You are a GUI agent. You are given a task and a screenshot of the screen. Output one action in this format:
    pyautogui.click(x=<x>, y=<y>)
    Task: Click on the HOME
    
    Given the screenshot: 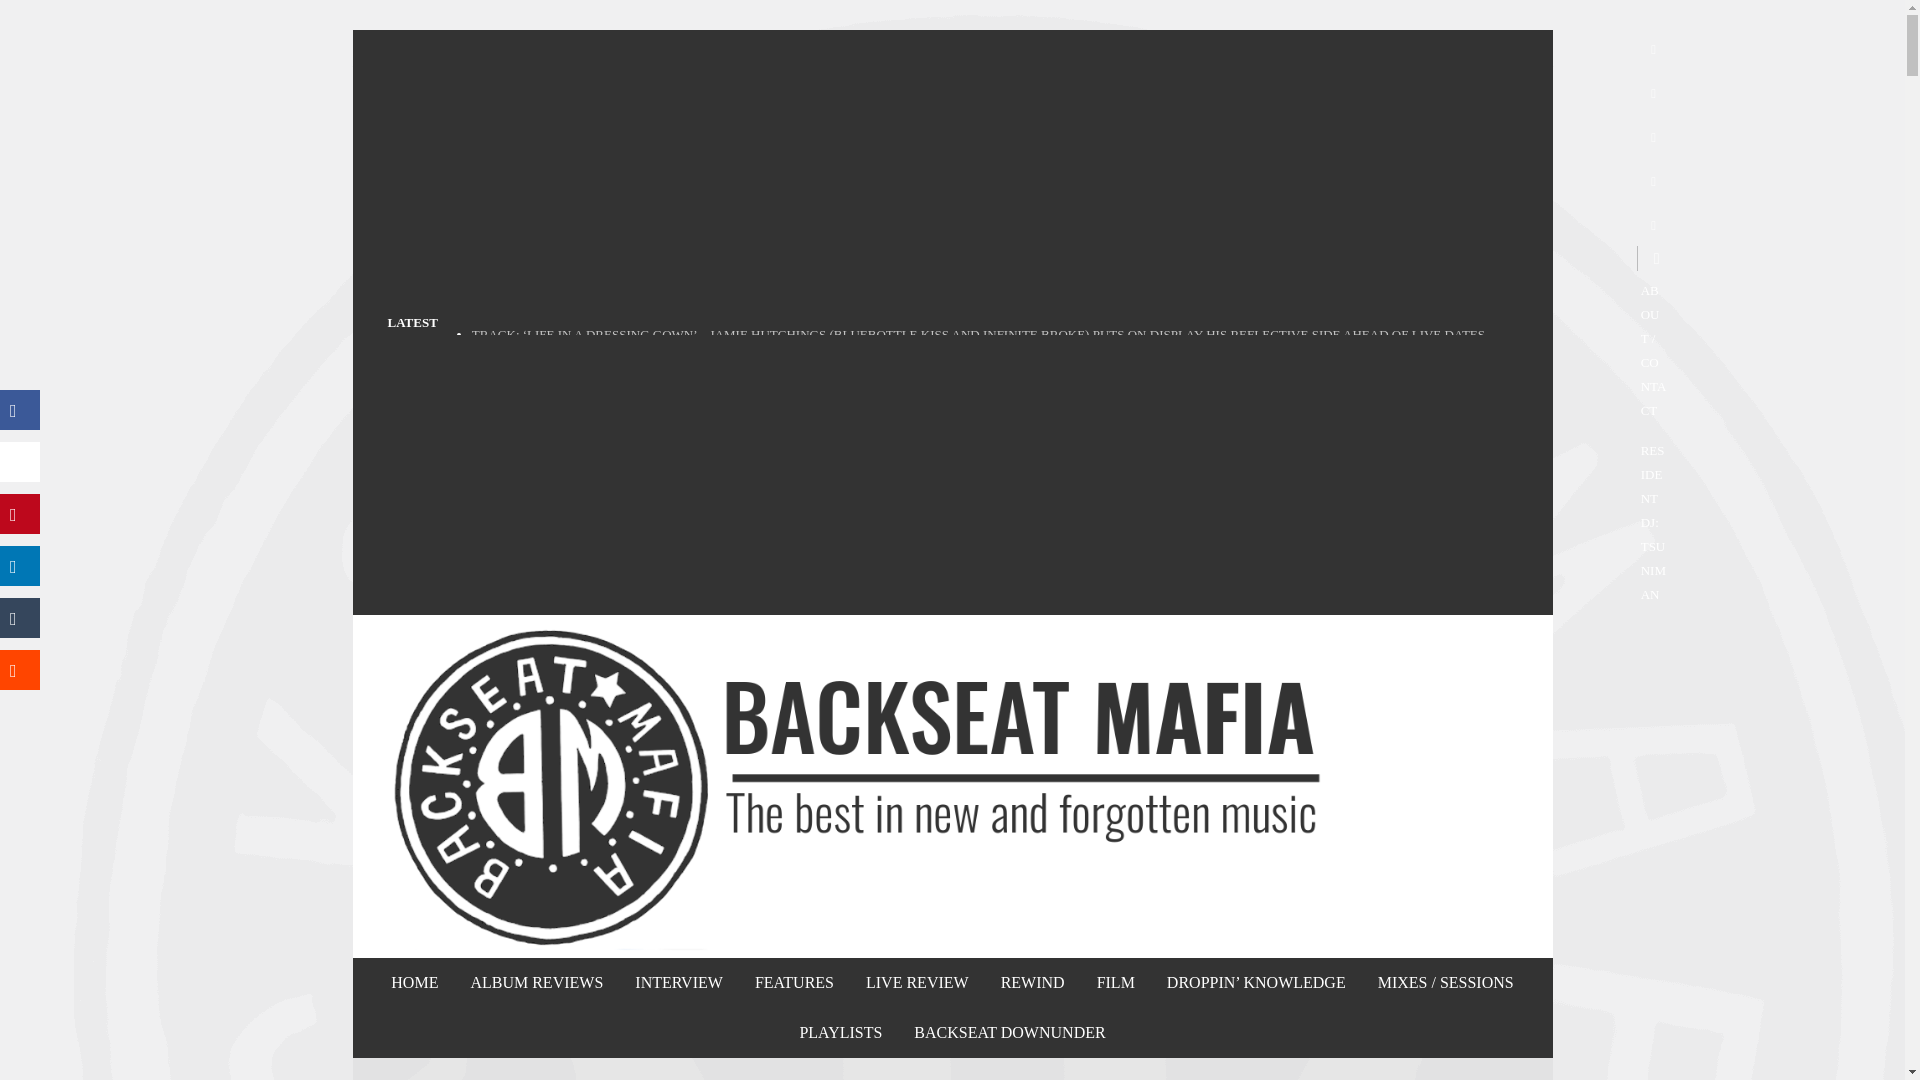 What is the action you would take?
    pyautogui.click(x=414, y=982)
    